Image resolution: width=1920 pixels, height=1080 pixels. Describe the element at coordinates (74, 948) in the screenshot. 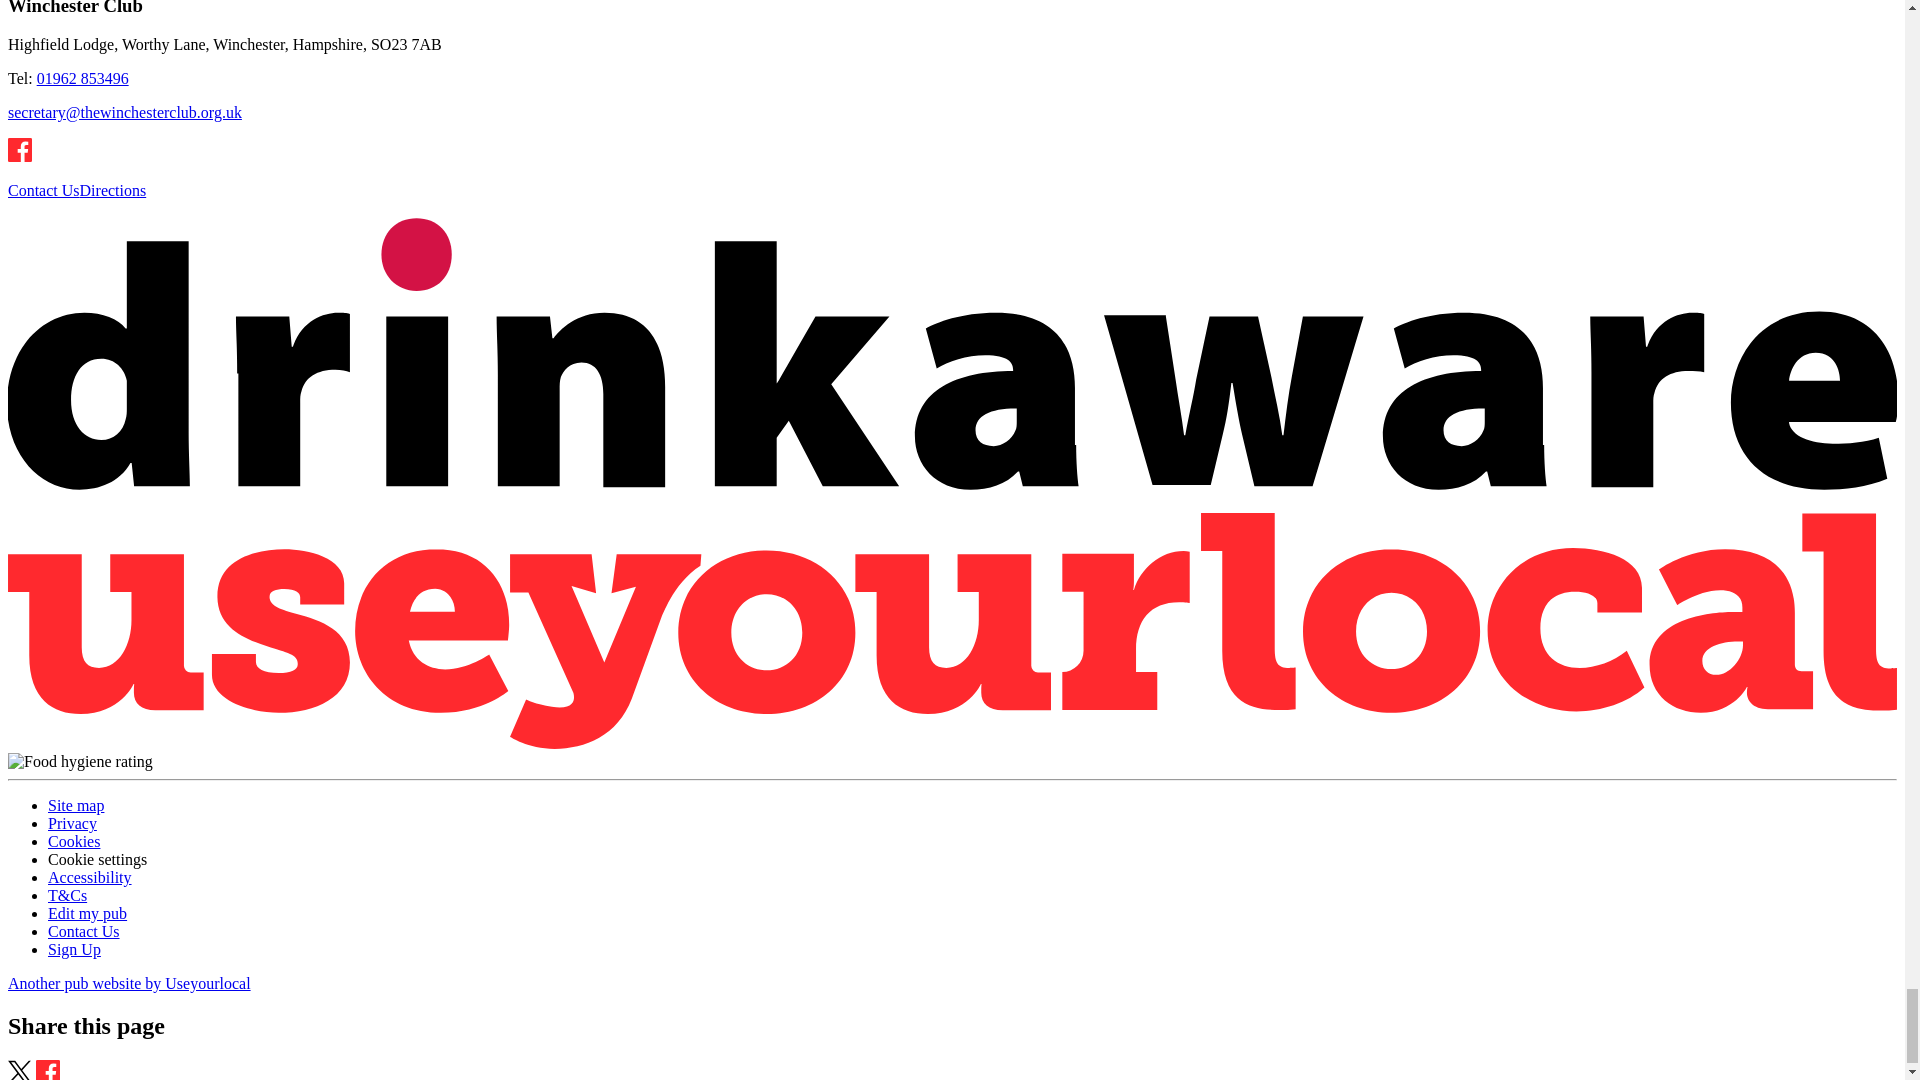

I see `Sign Up` at that location.